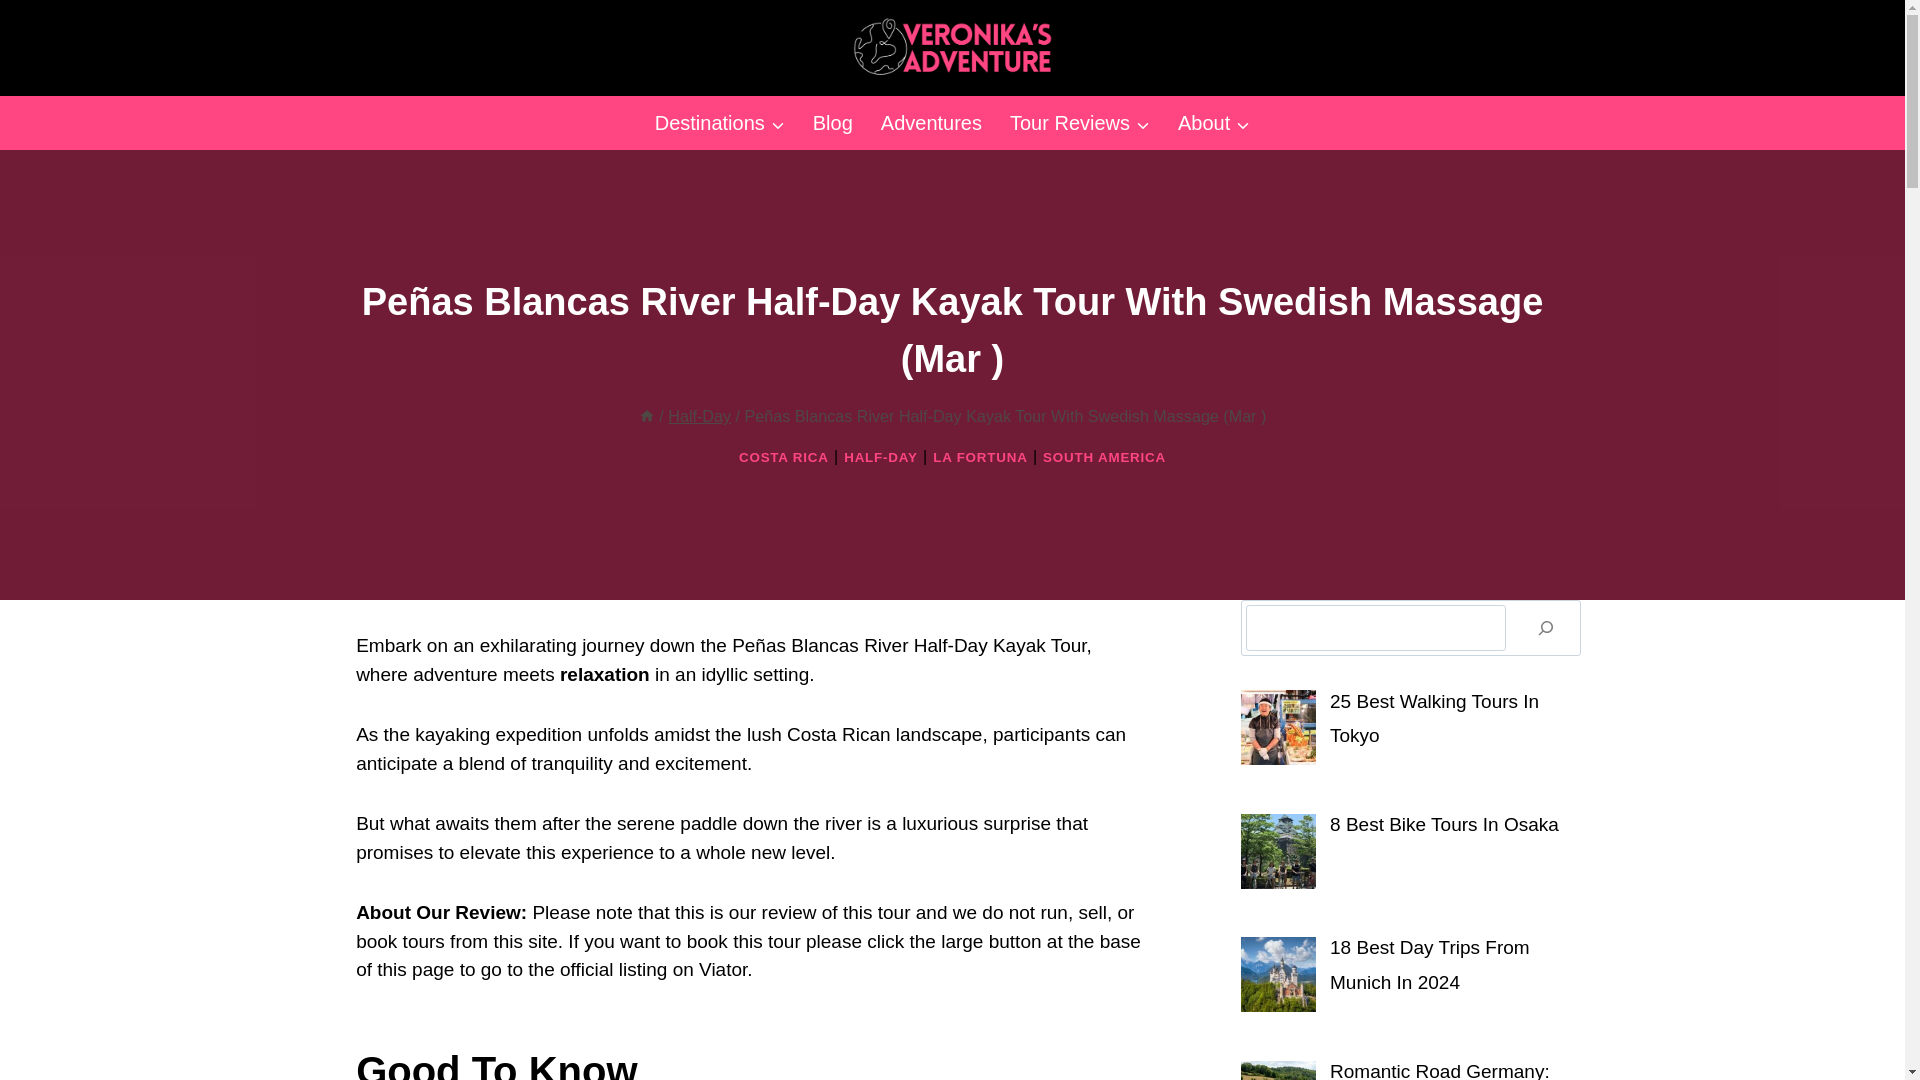  I want to click on Tour Reviews, so click(1080, 123).